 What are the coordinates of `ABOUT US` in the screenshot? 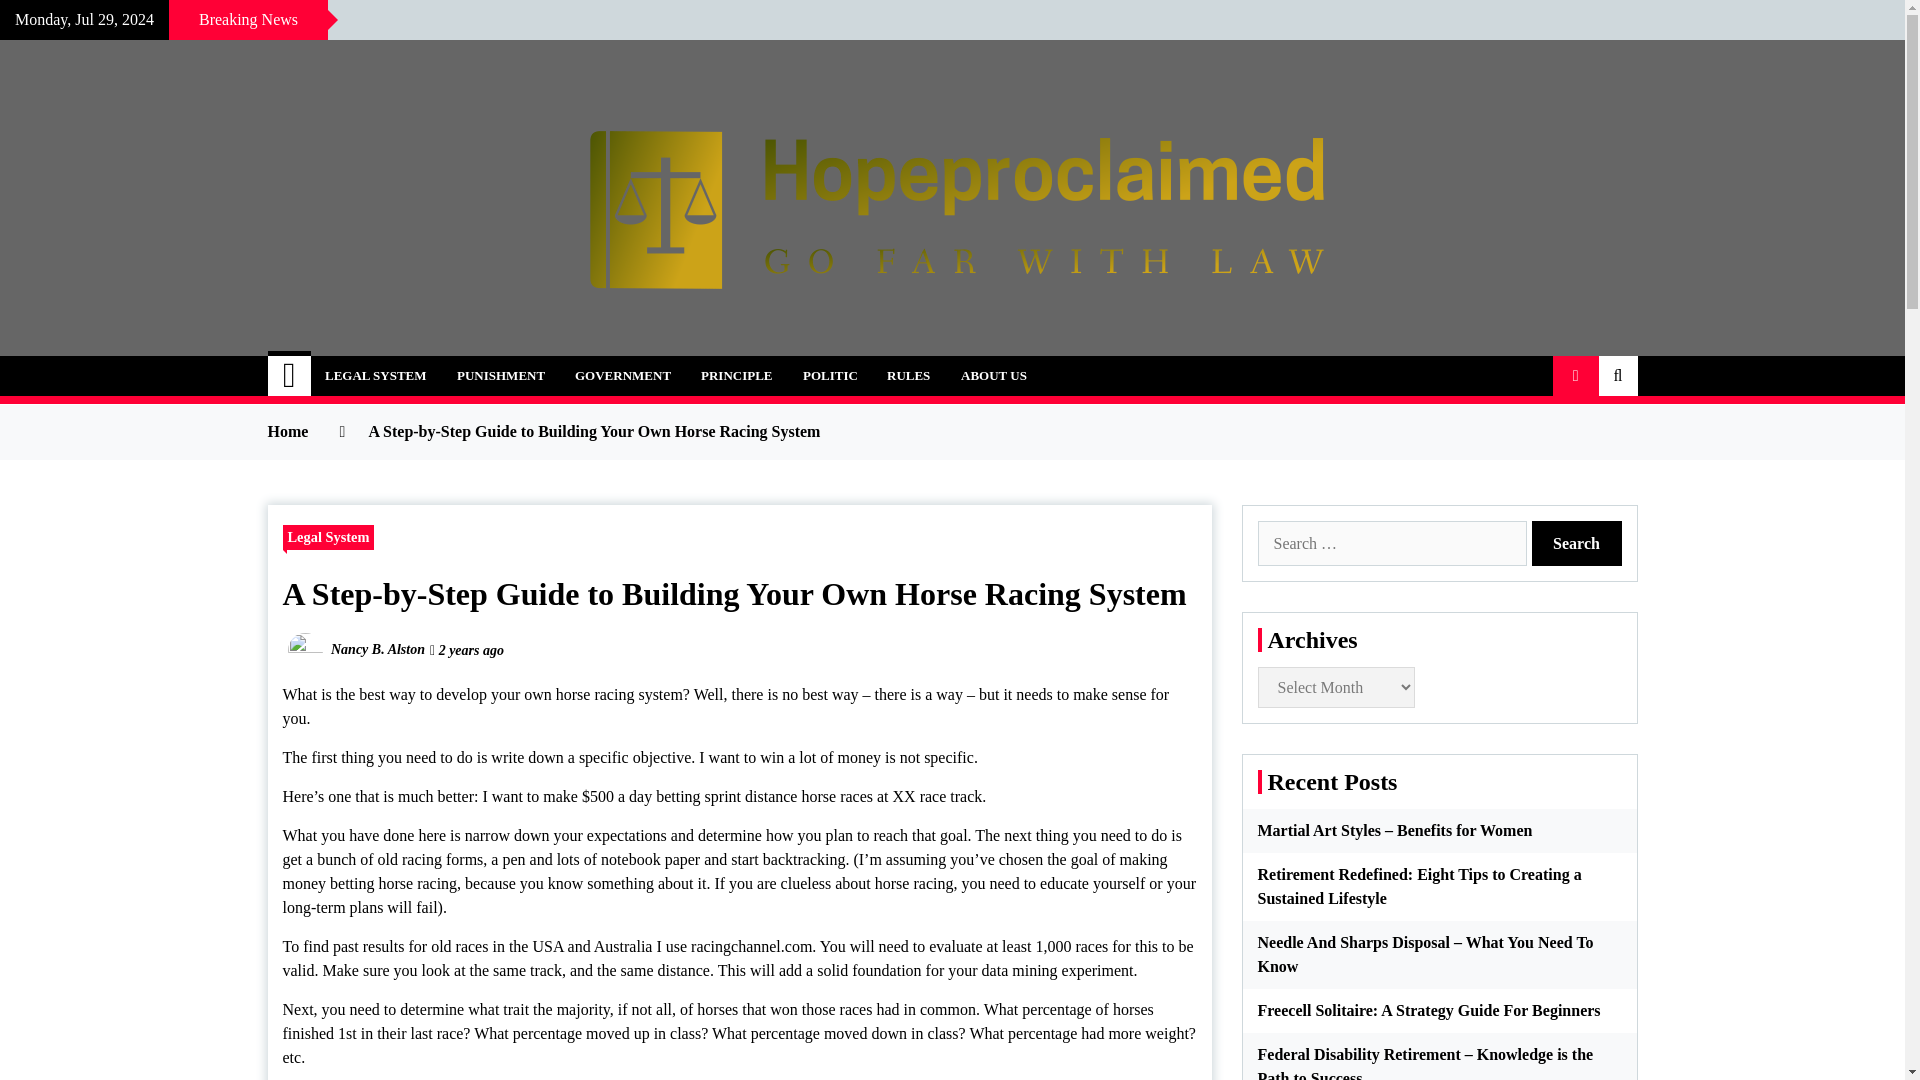 It's located at (994, 376).